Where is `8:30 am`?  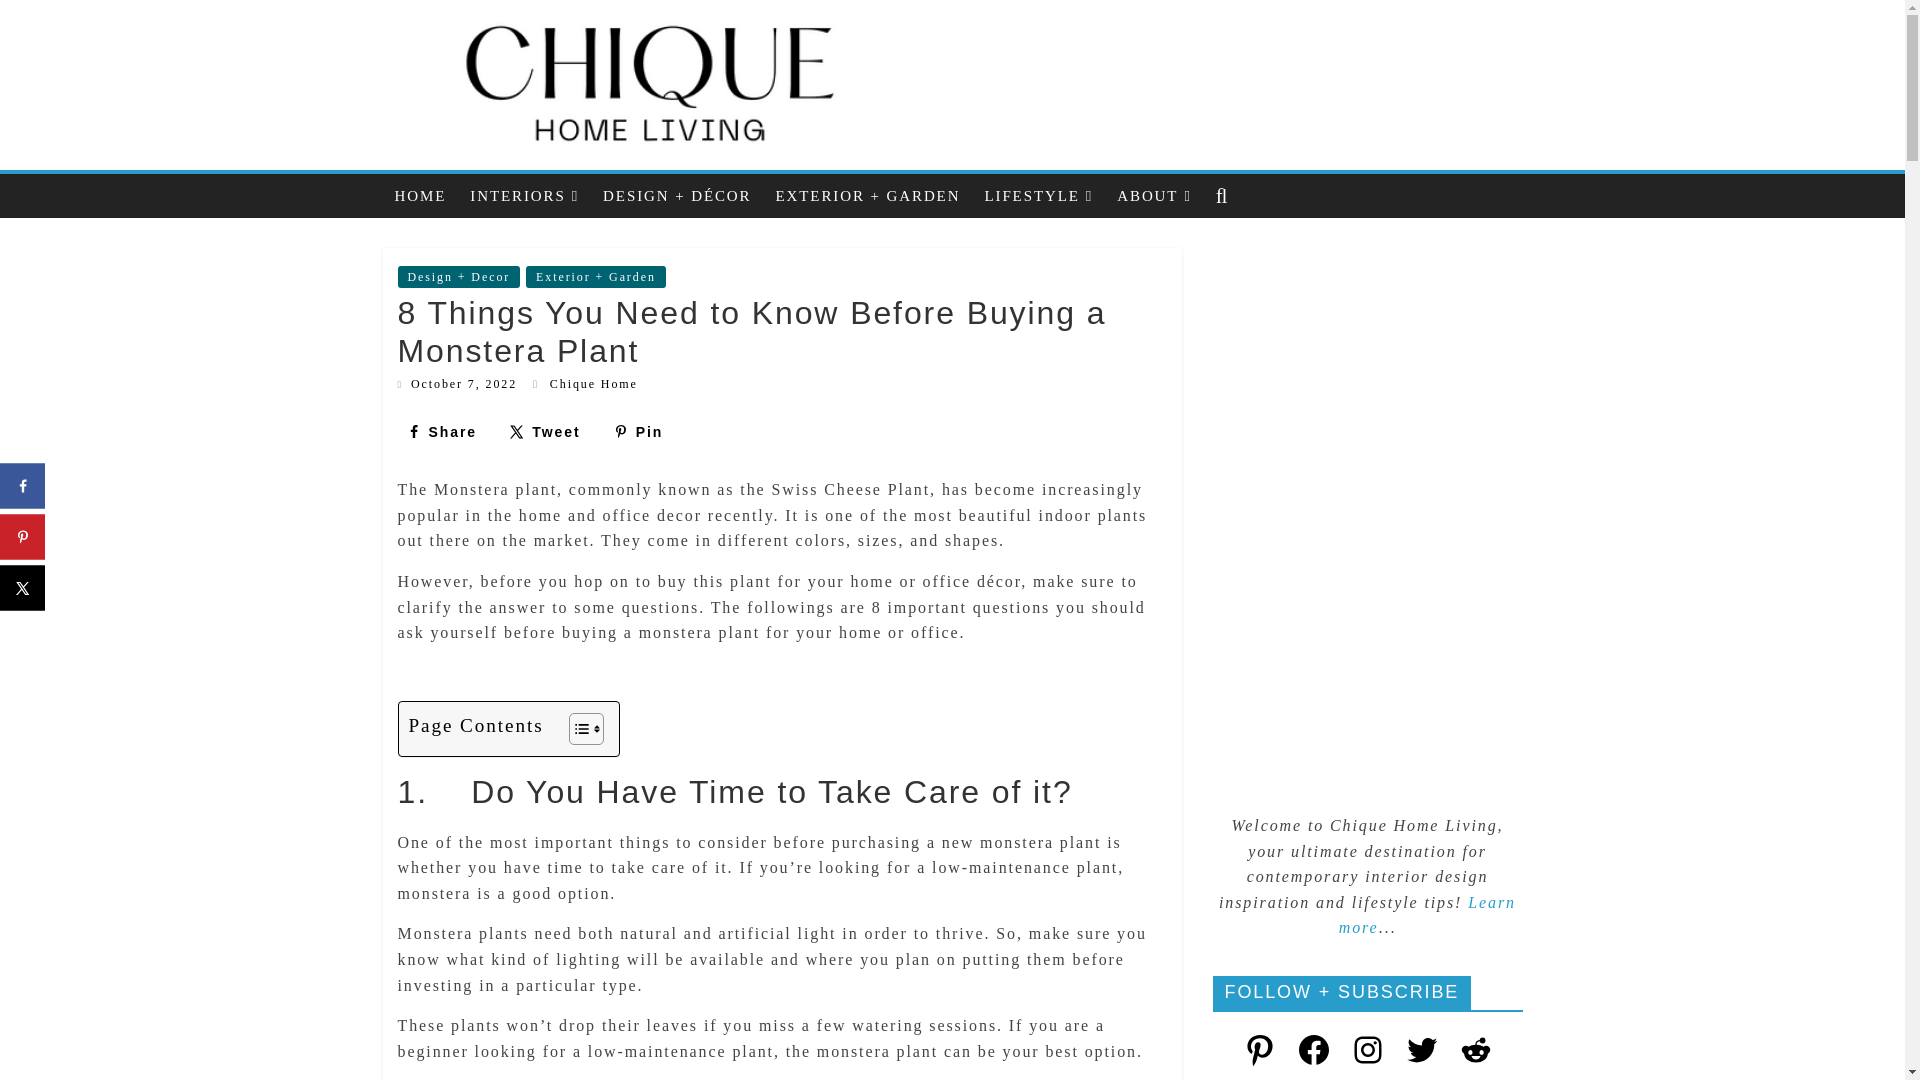
8:30 am is located at coordinates (458, 383).